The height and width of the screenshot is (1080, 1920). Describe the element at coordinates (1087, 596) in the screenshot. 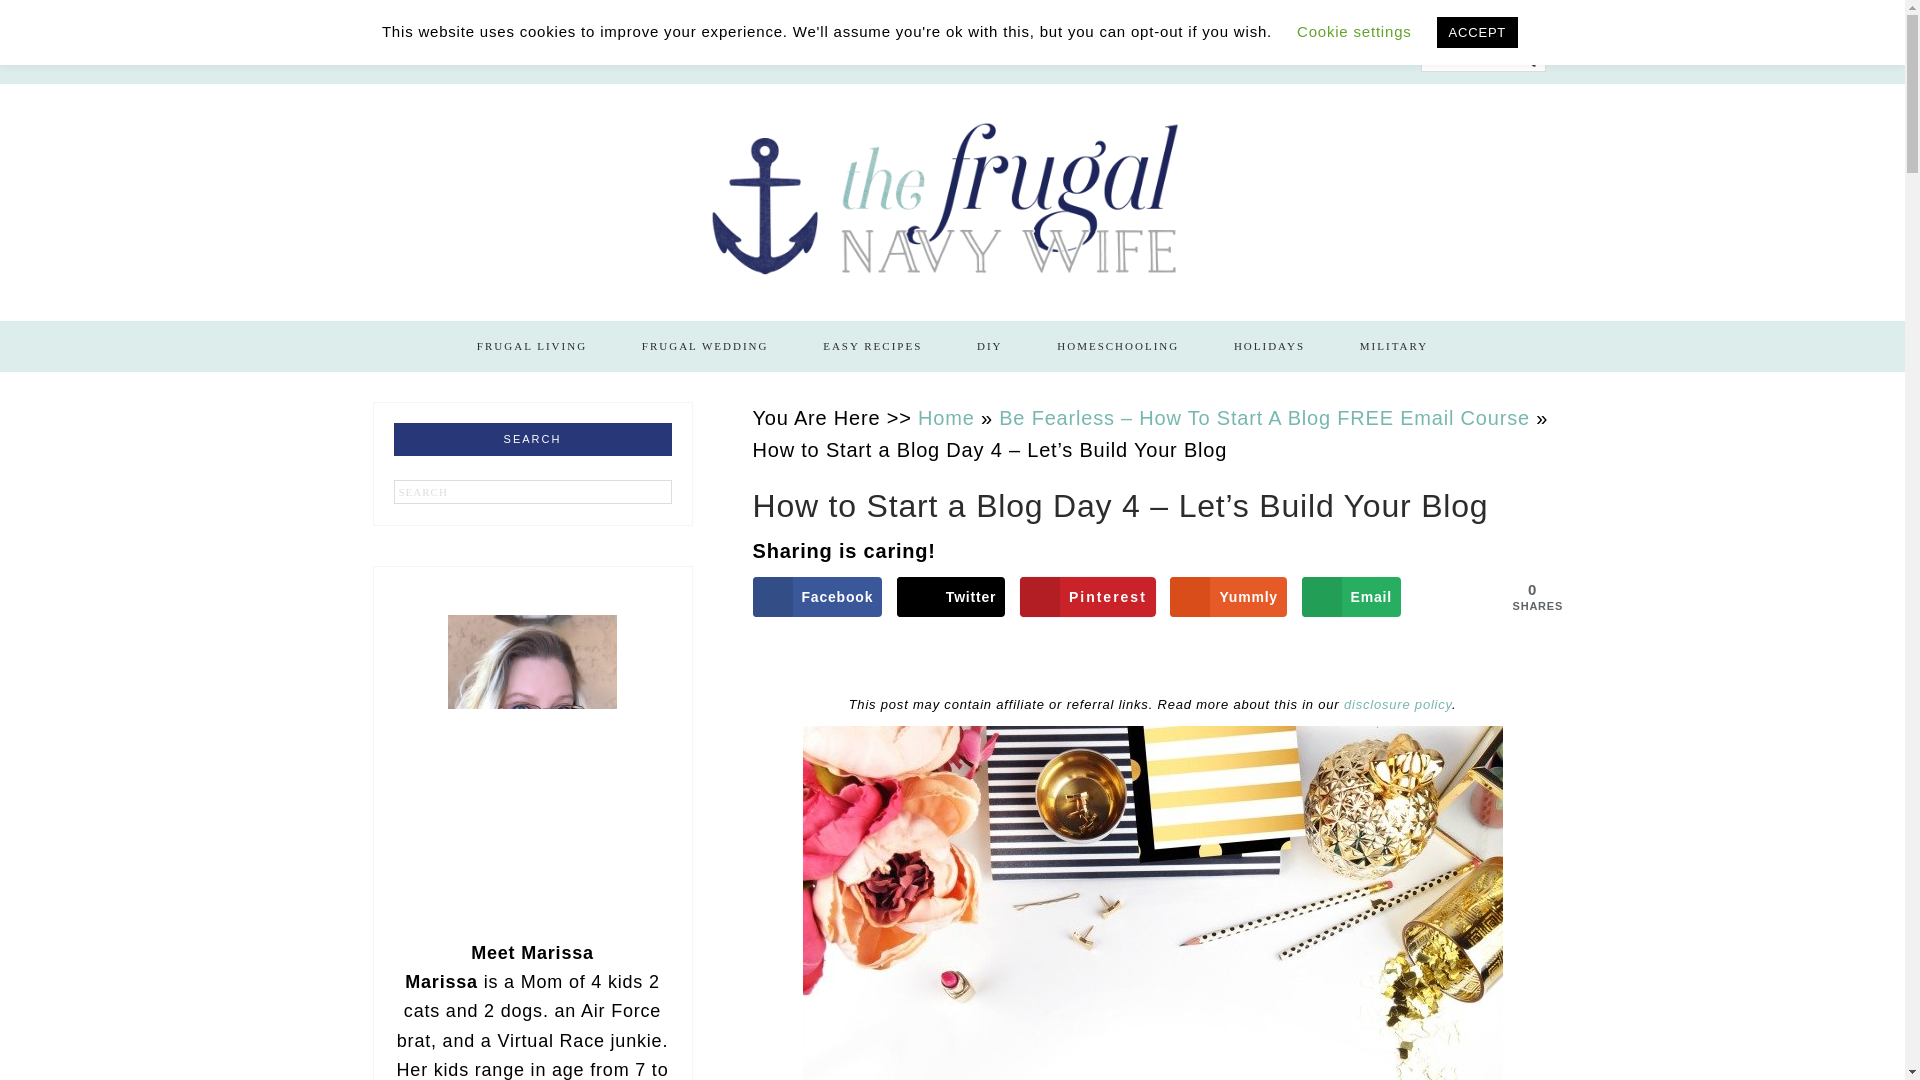

I see `Pinterest` at that location.